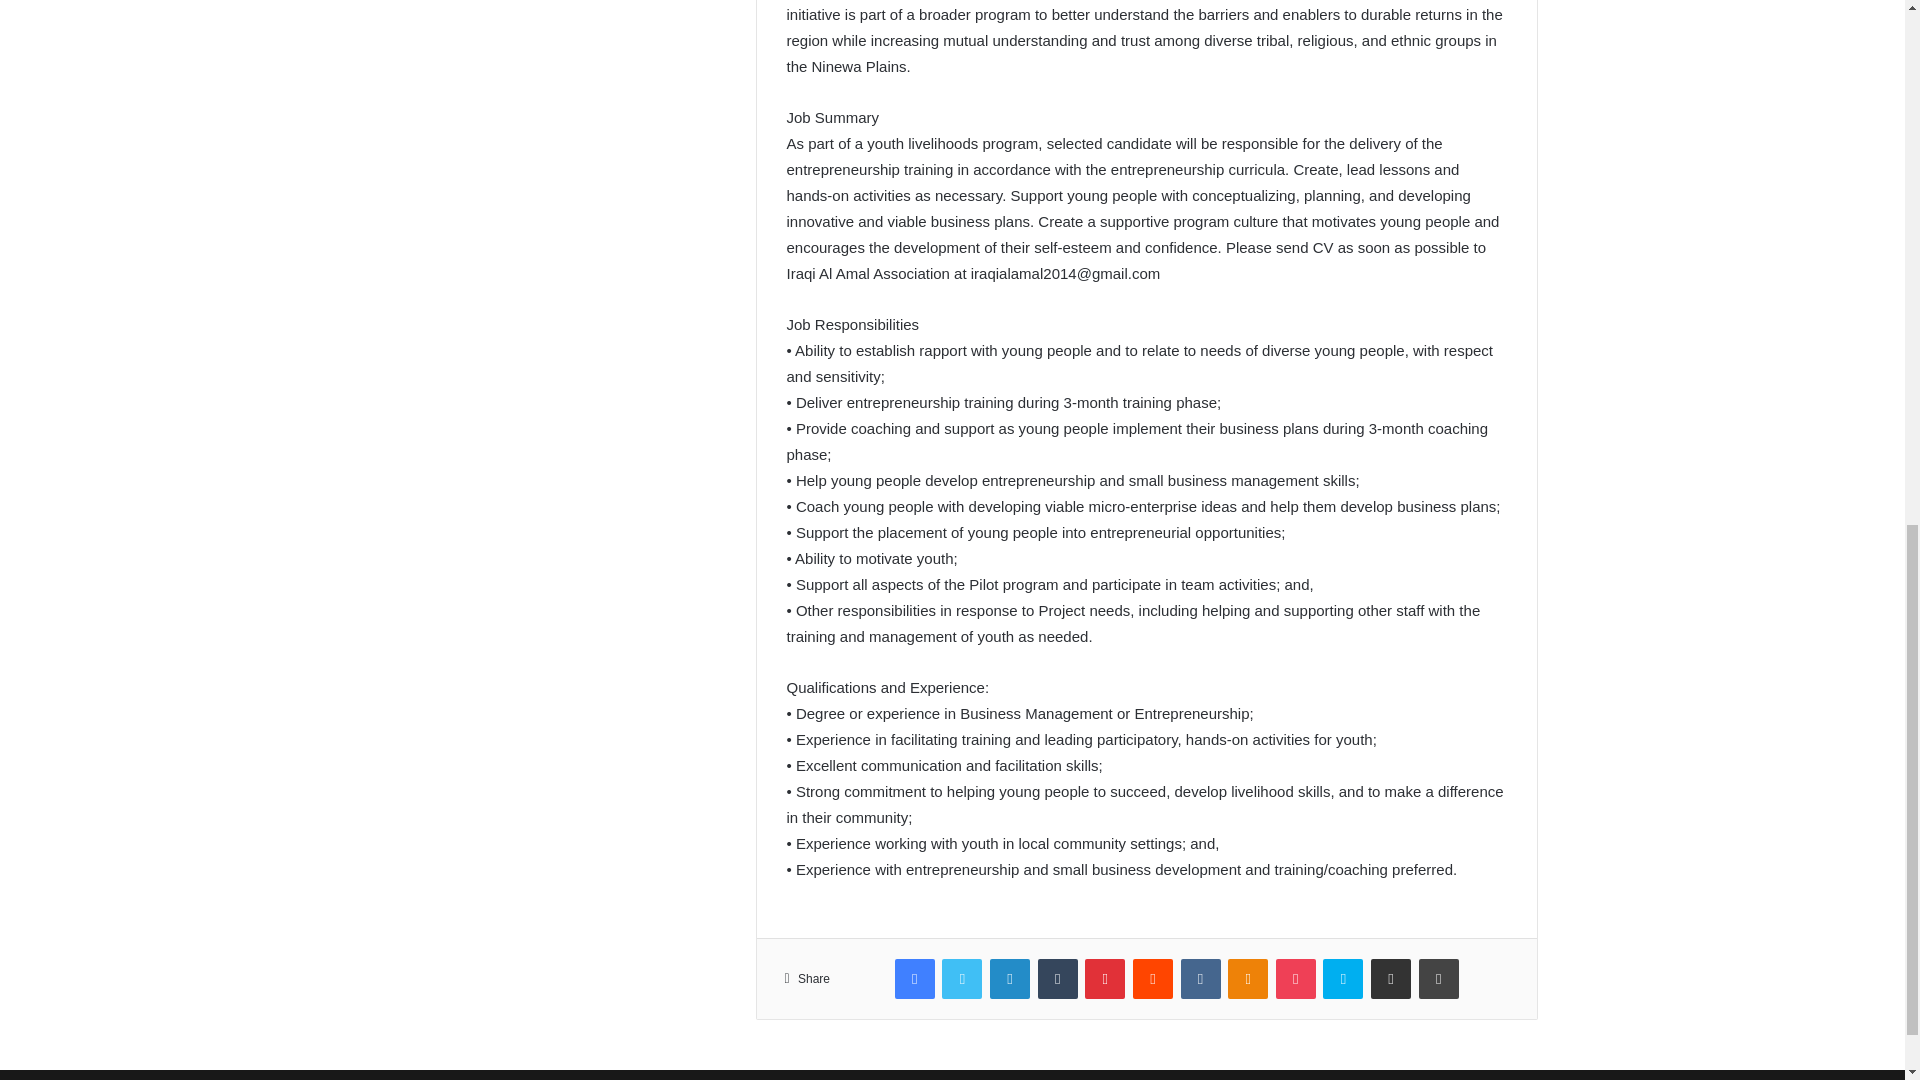  What do you see at coordinates (914, 979) in the screenshot?
I see `Facebook` at bounding box center [914, 979].